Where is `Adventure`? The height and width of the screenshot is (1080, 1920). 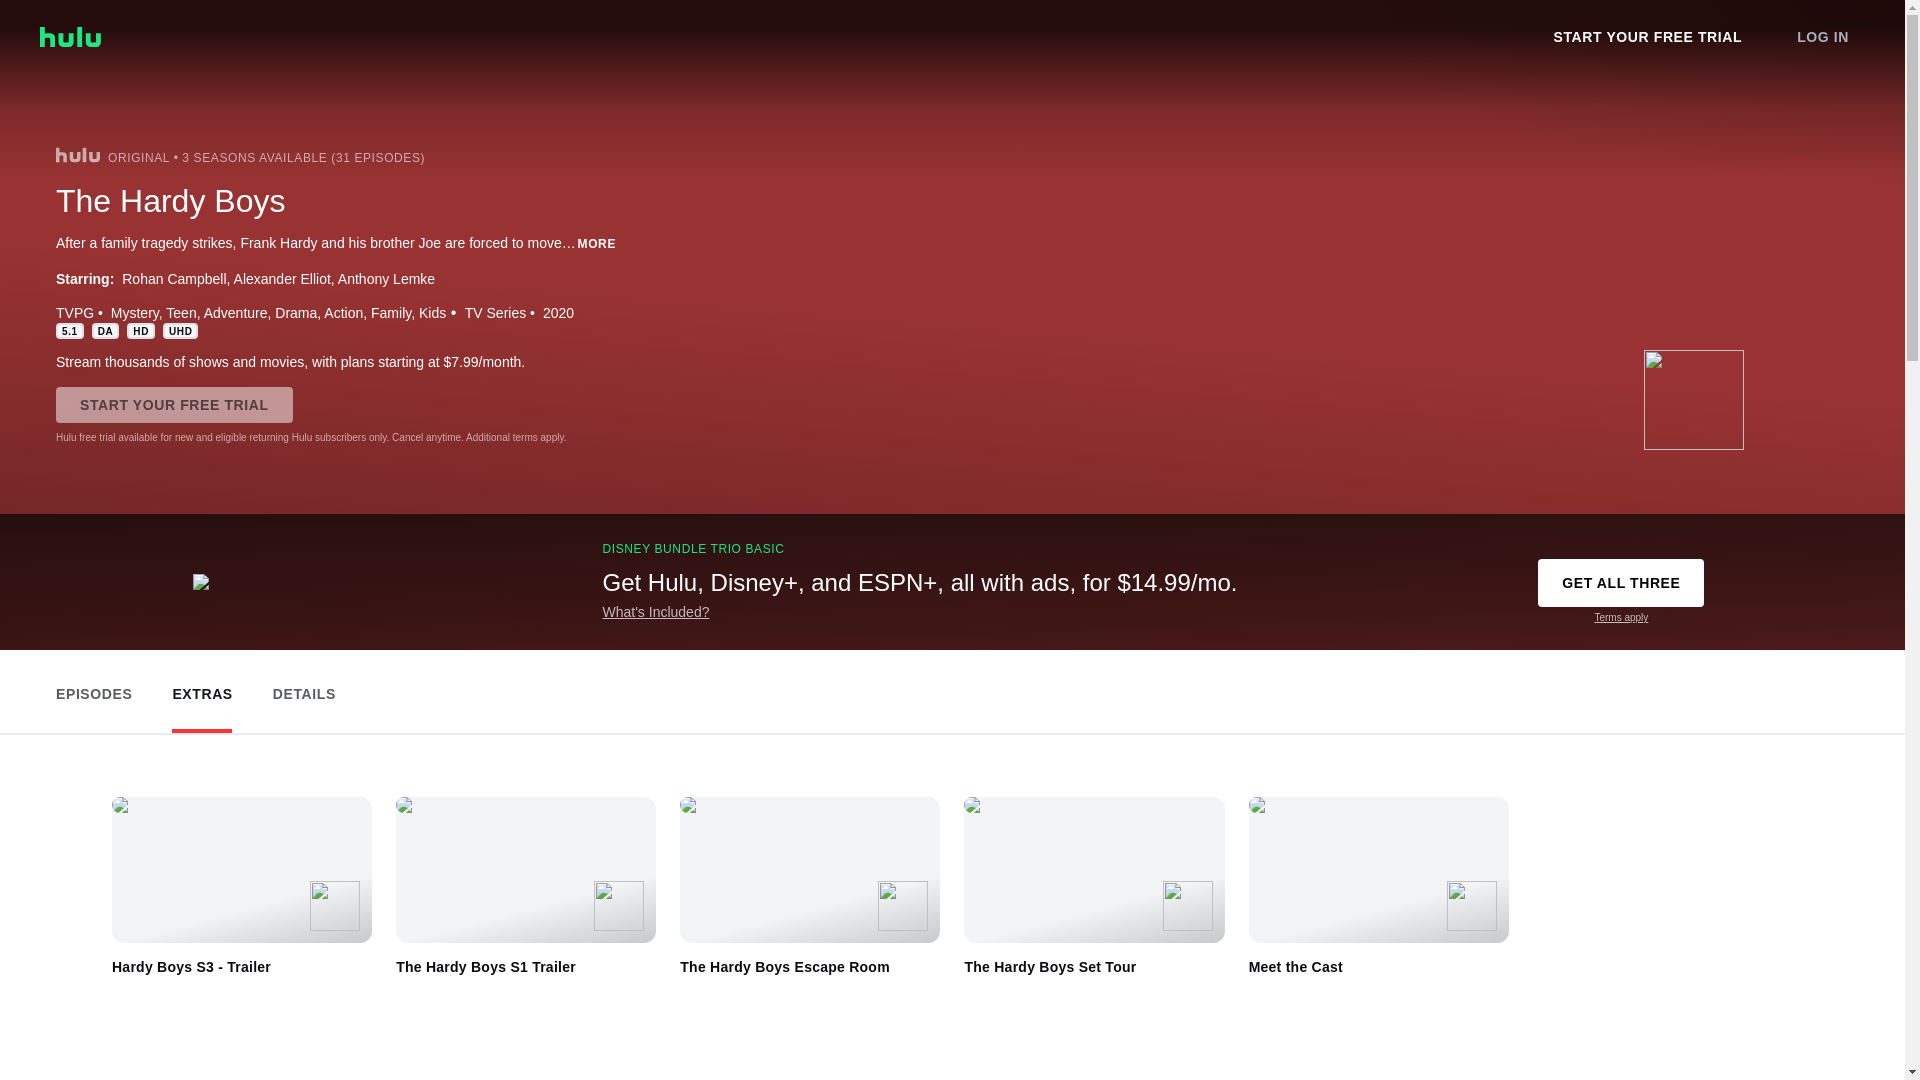
Adventure is located at coordinates (236, 312).